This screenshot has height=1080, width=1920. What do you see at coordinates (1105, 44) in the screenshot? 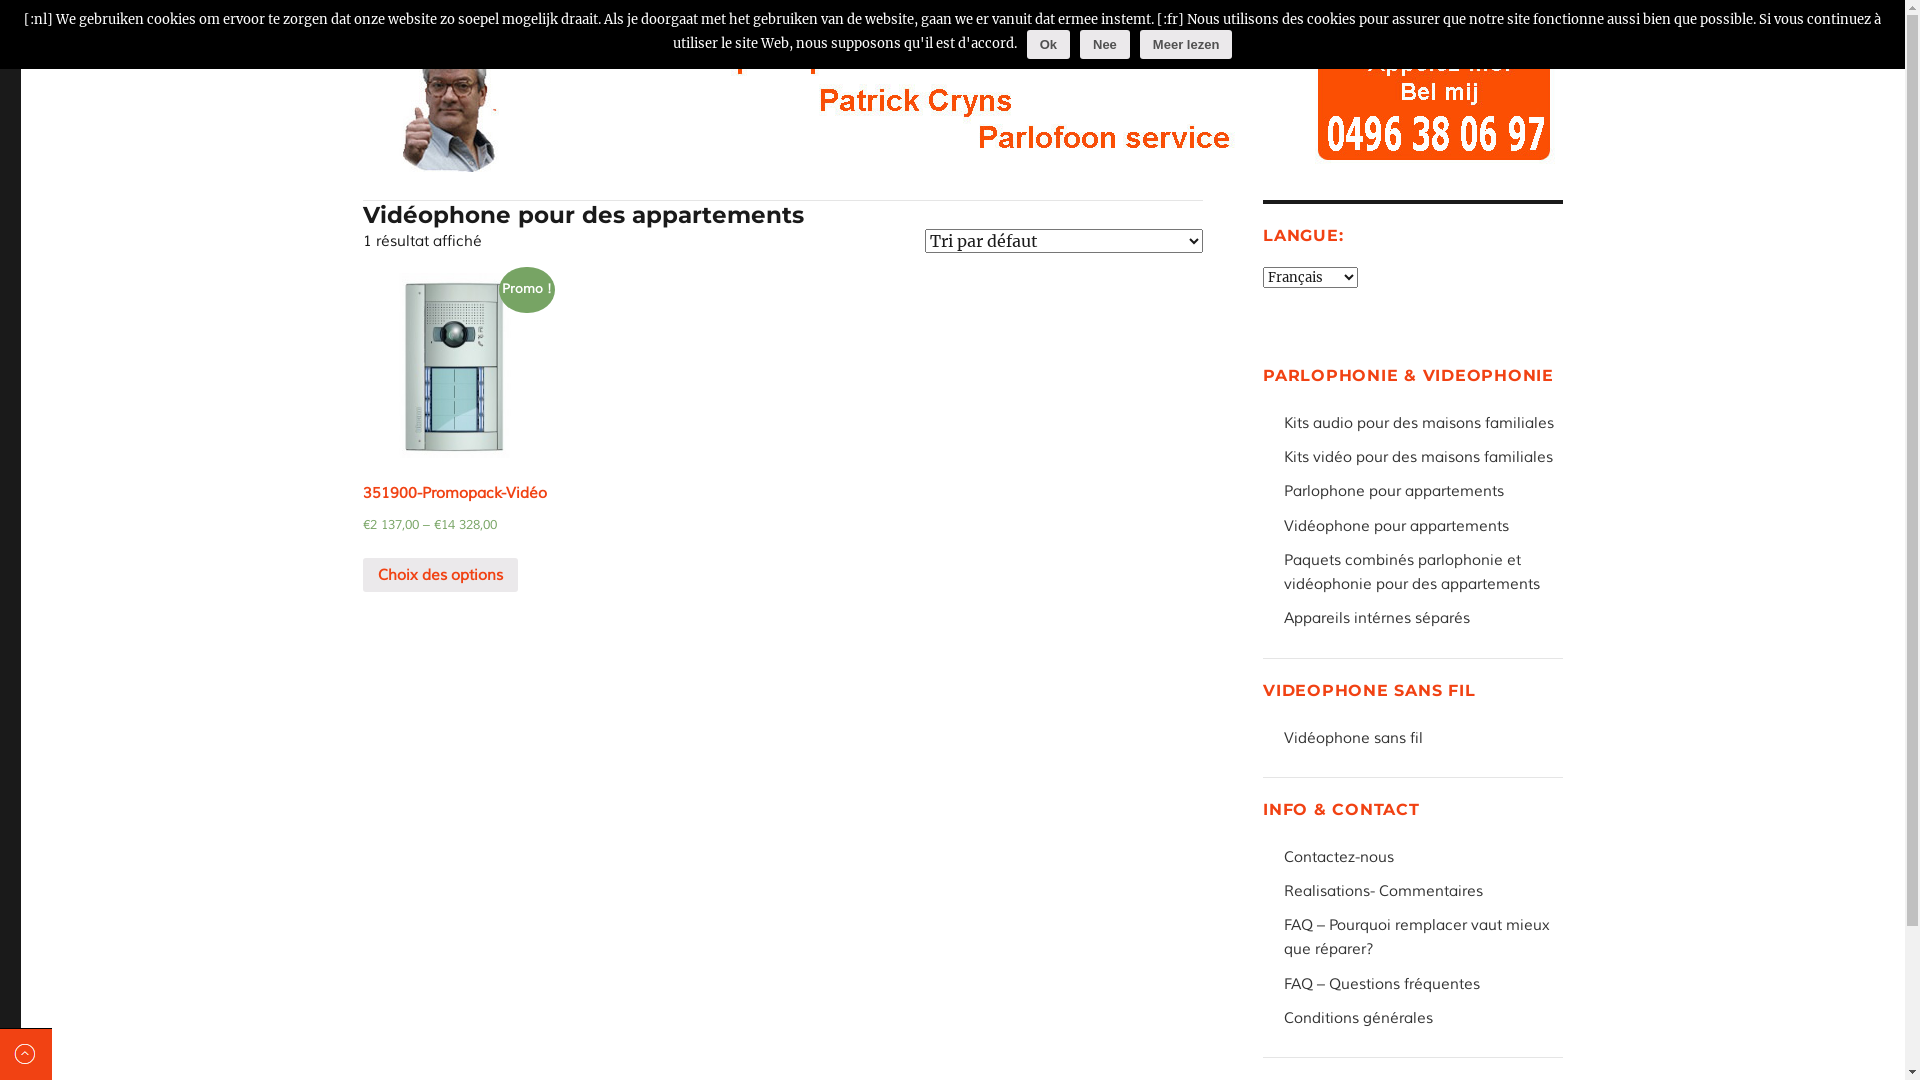
I see `Nee` at bounding box center [1105, 44].